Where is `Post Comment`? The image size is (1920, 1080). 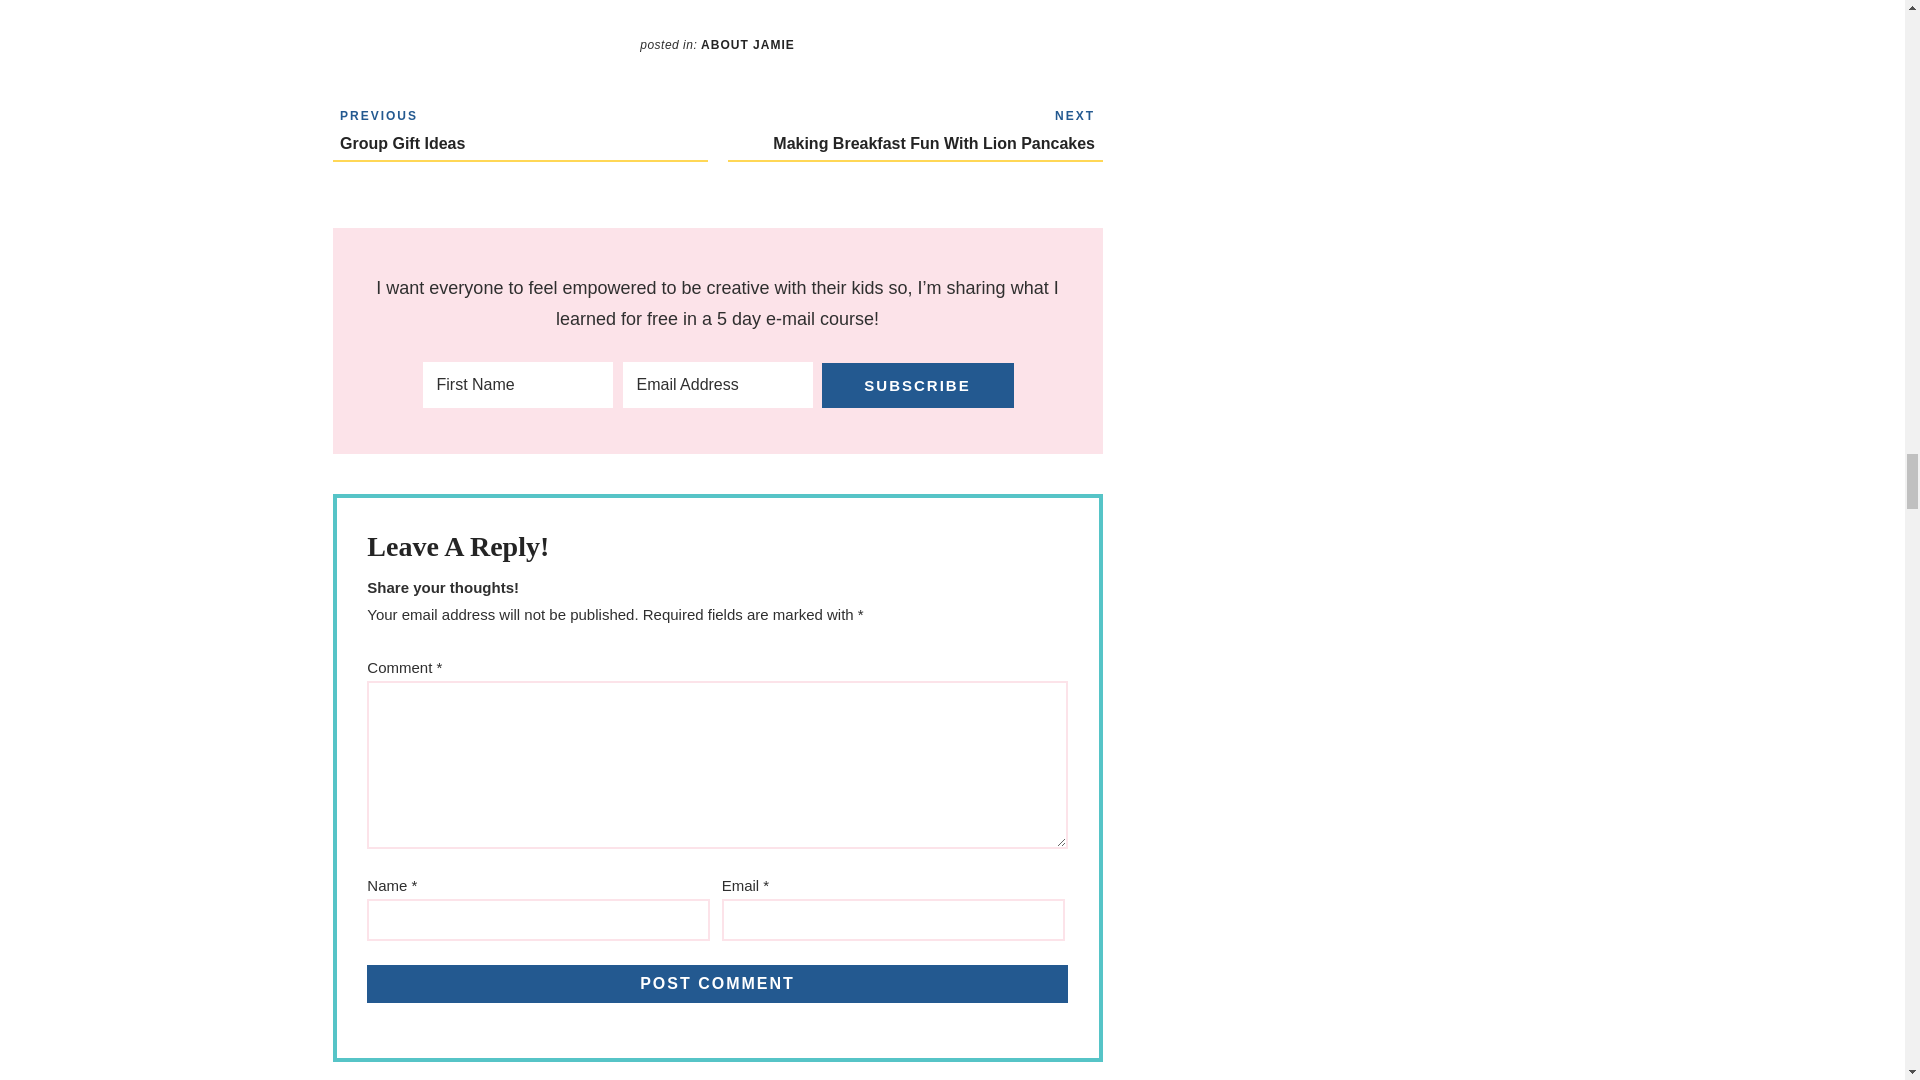
Post Comment is located at coordinates (716, 984).